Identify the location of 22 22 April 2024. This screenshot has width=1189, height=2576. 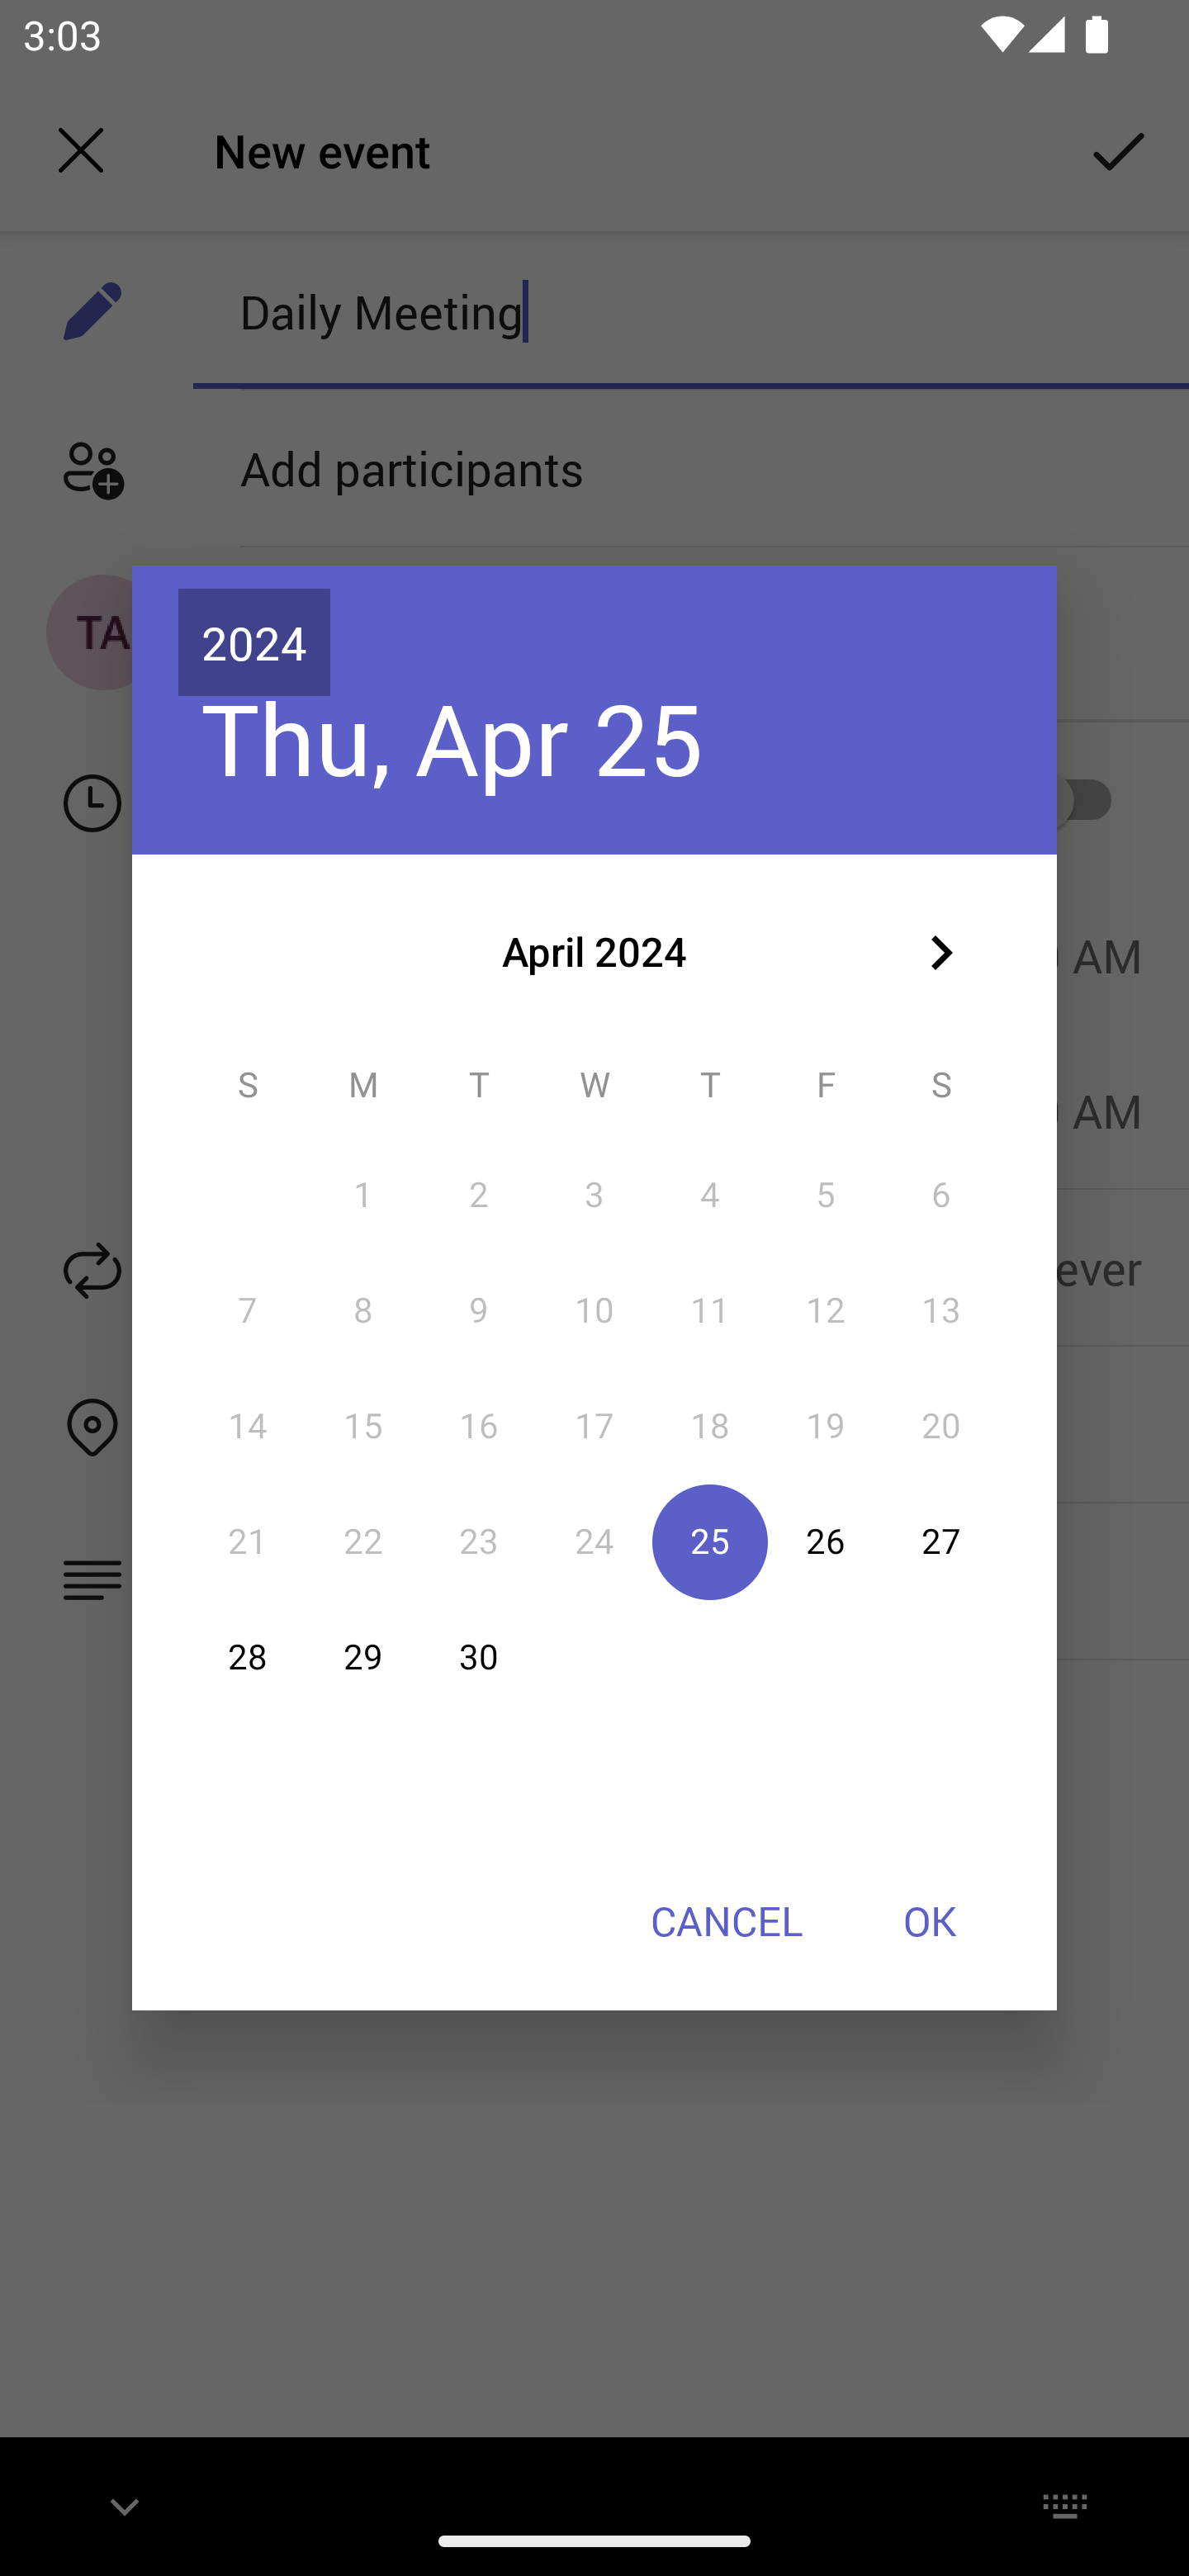
(363, 1541).